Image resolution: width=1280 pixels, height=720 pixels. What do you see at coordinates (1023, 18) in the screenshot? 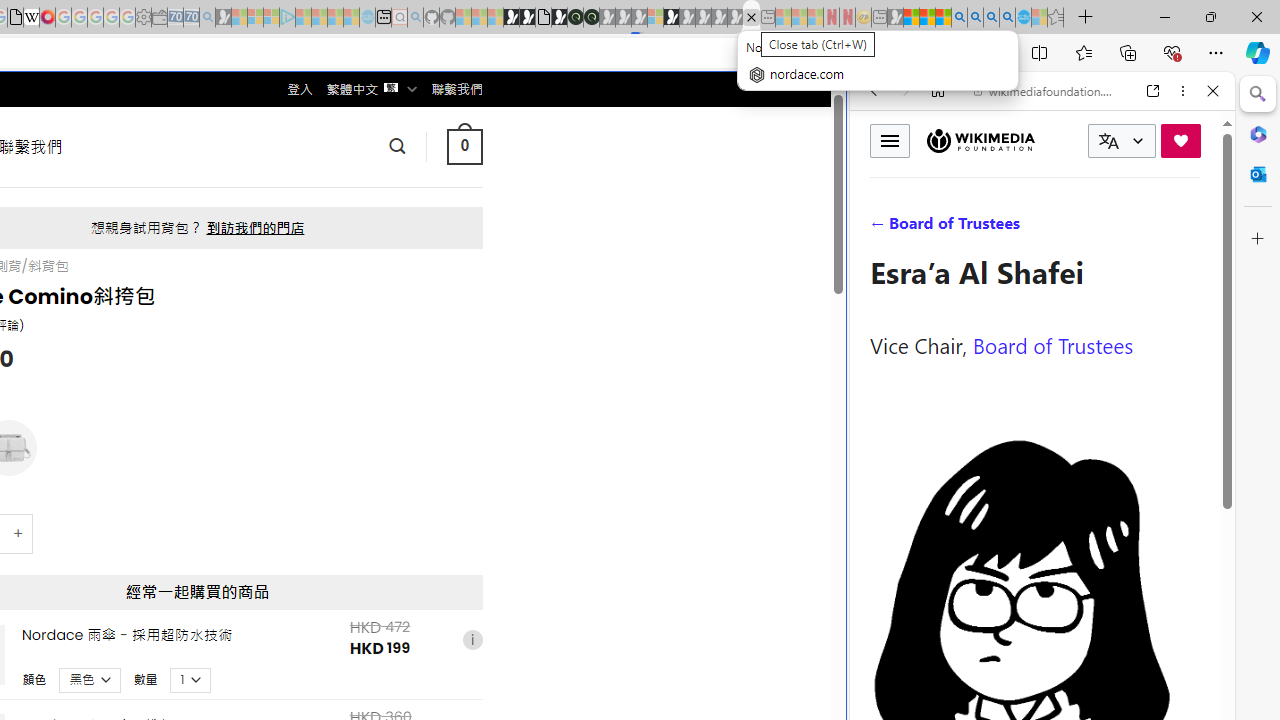
I see `Services - Maintenance | Sky Blue Bikes - Sky Blue Bikes` at bounding box center [1023, 18].